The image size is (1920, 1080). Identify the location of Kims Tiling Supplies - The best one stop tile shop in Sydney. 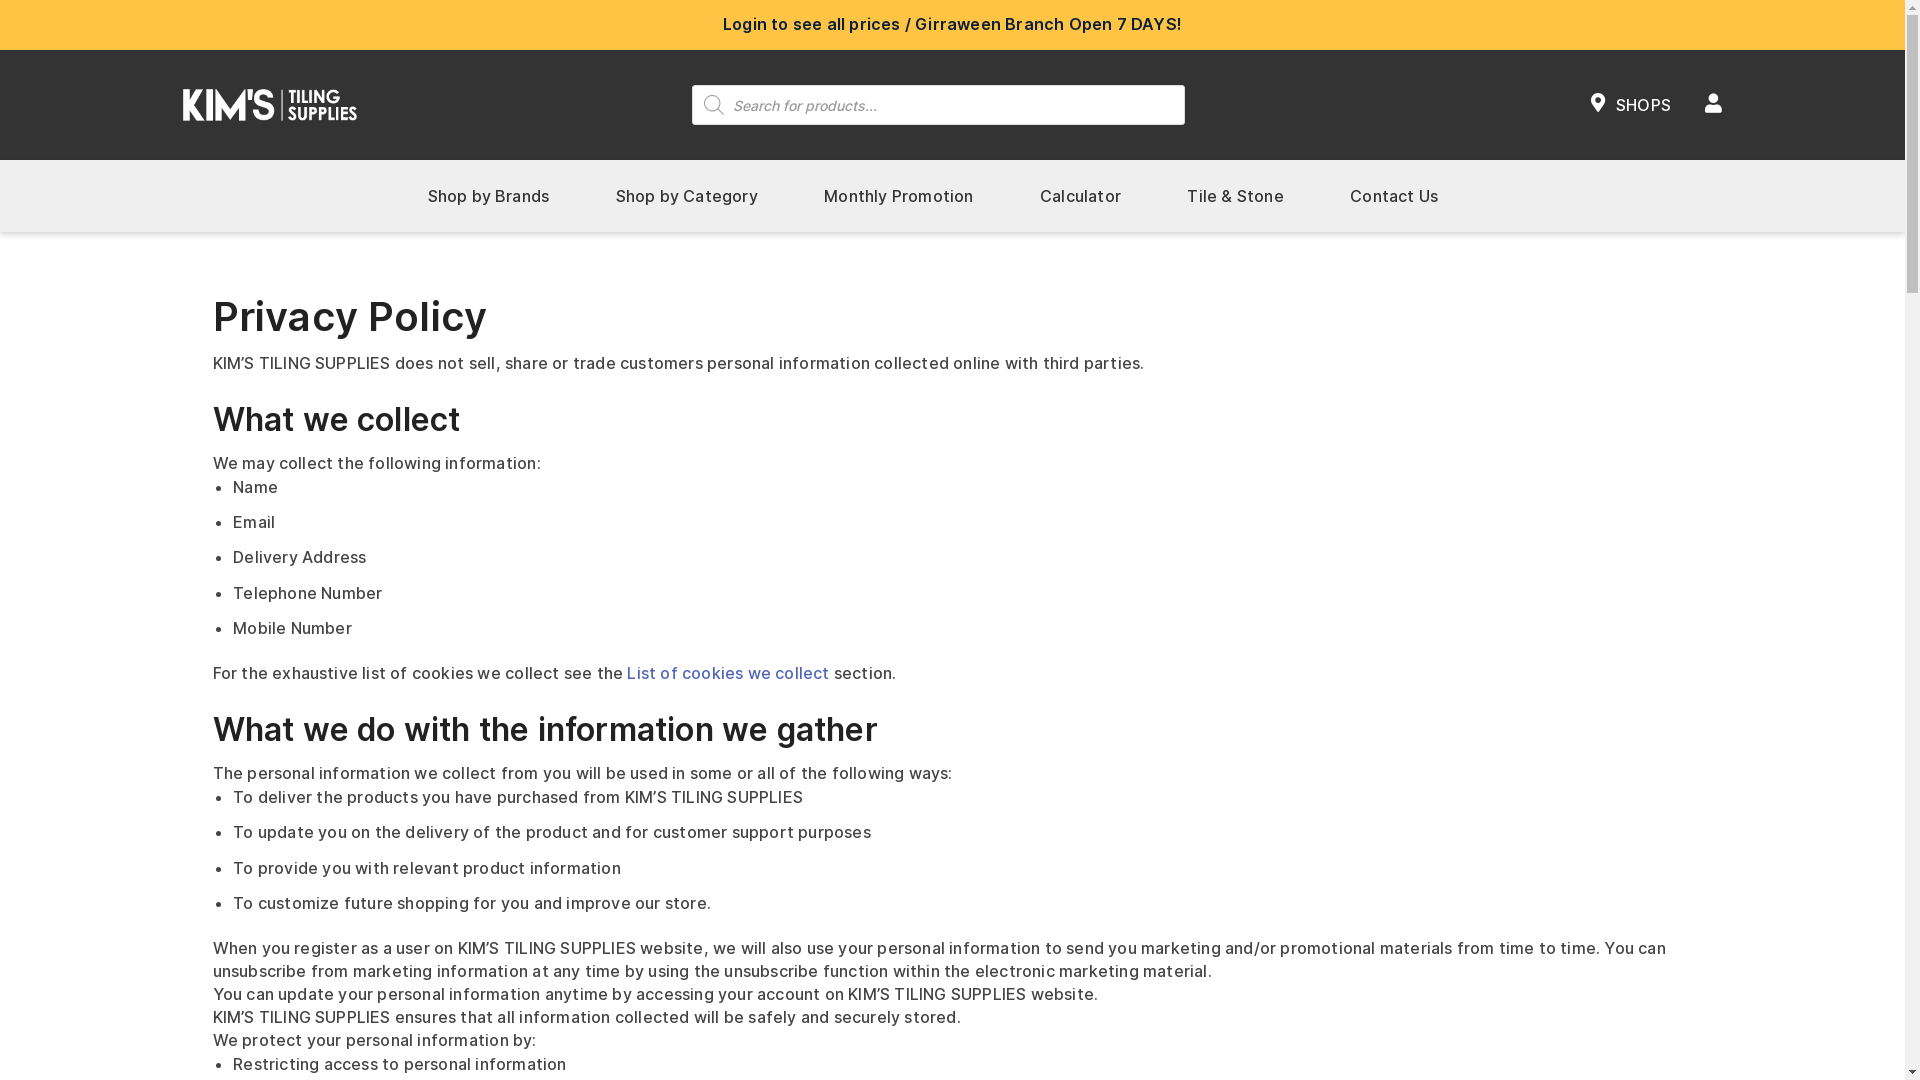
(269, 104).